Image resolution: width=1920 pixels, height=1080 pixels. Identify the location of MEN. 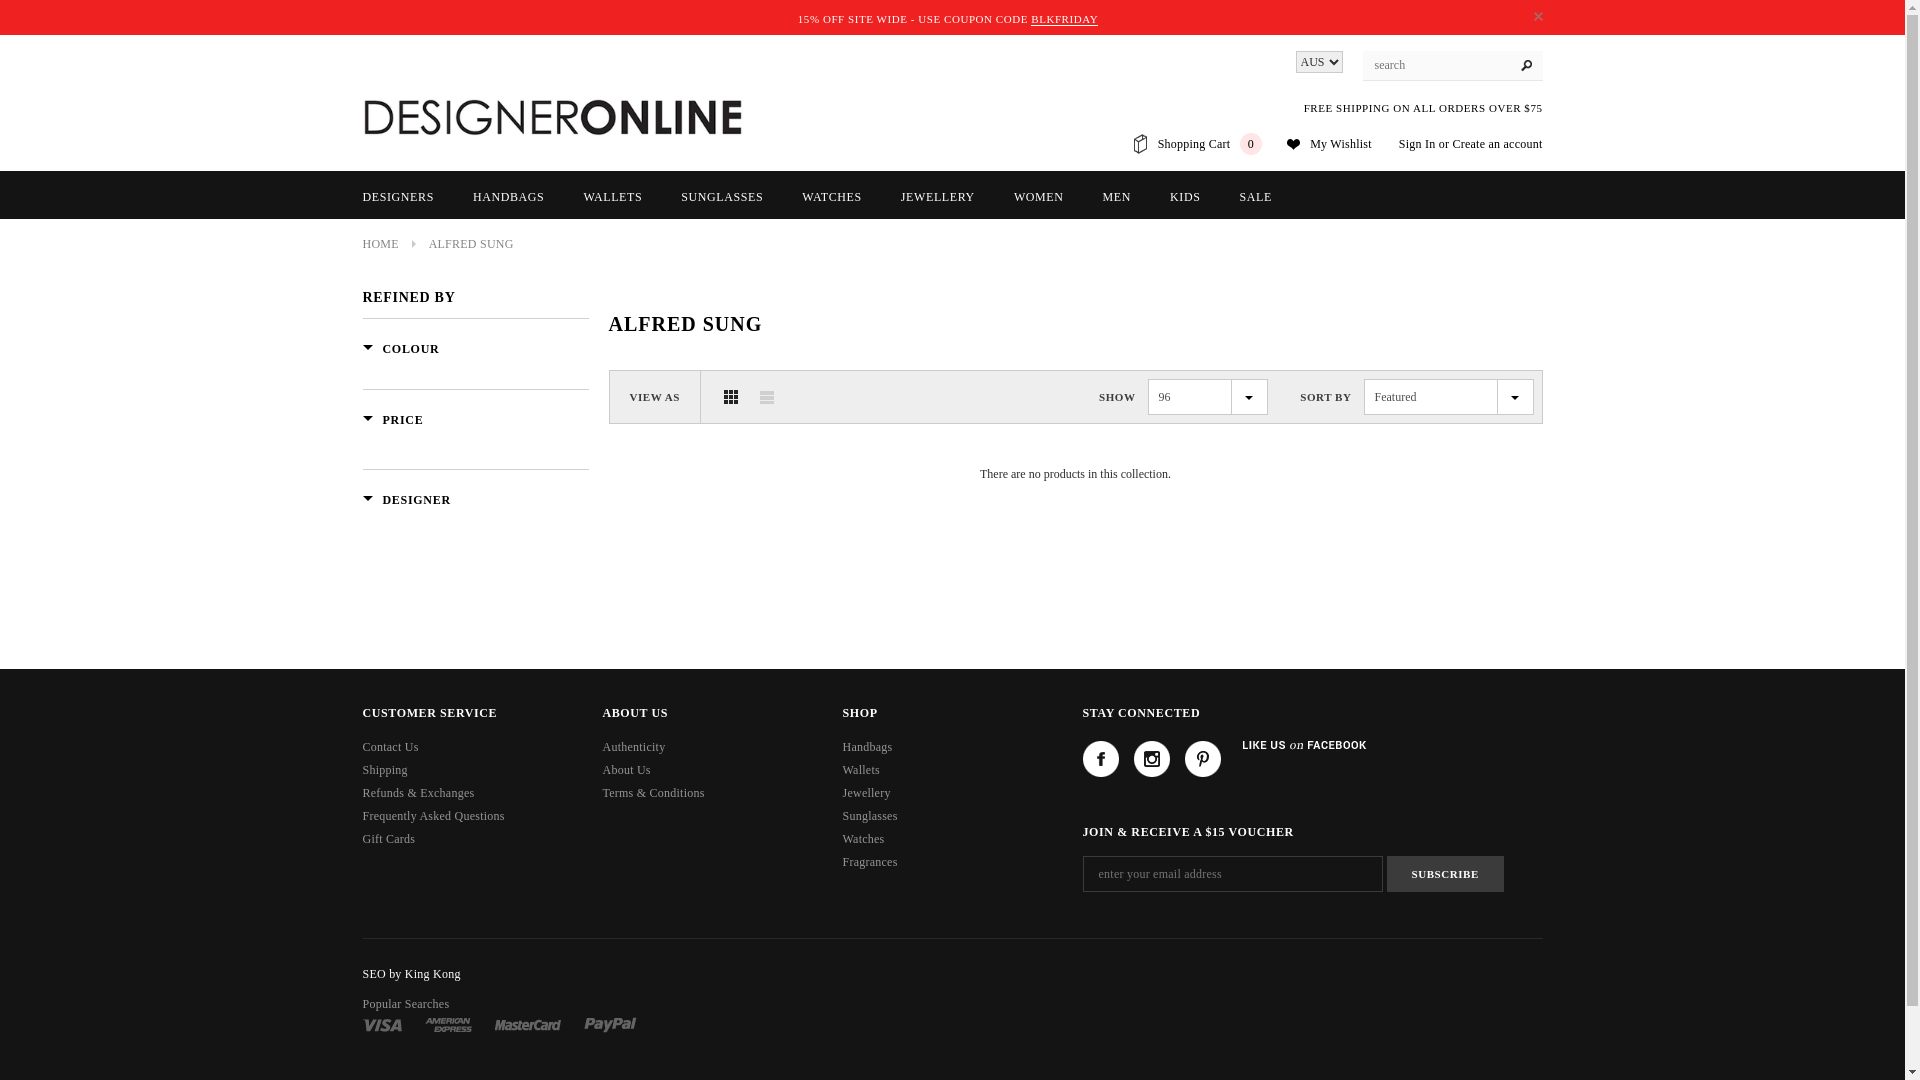
(1117, 196).